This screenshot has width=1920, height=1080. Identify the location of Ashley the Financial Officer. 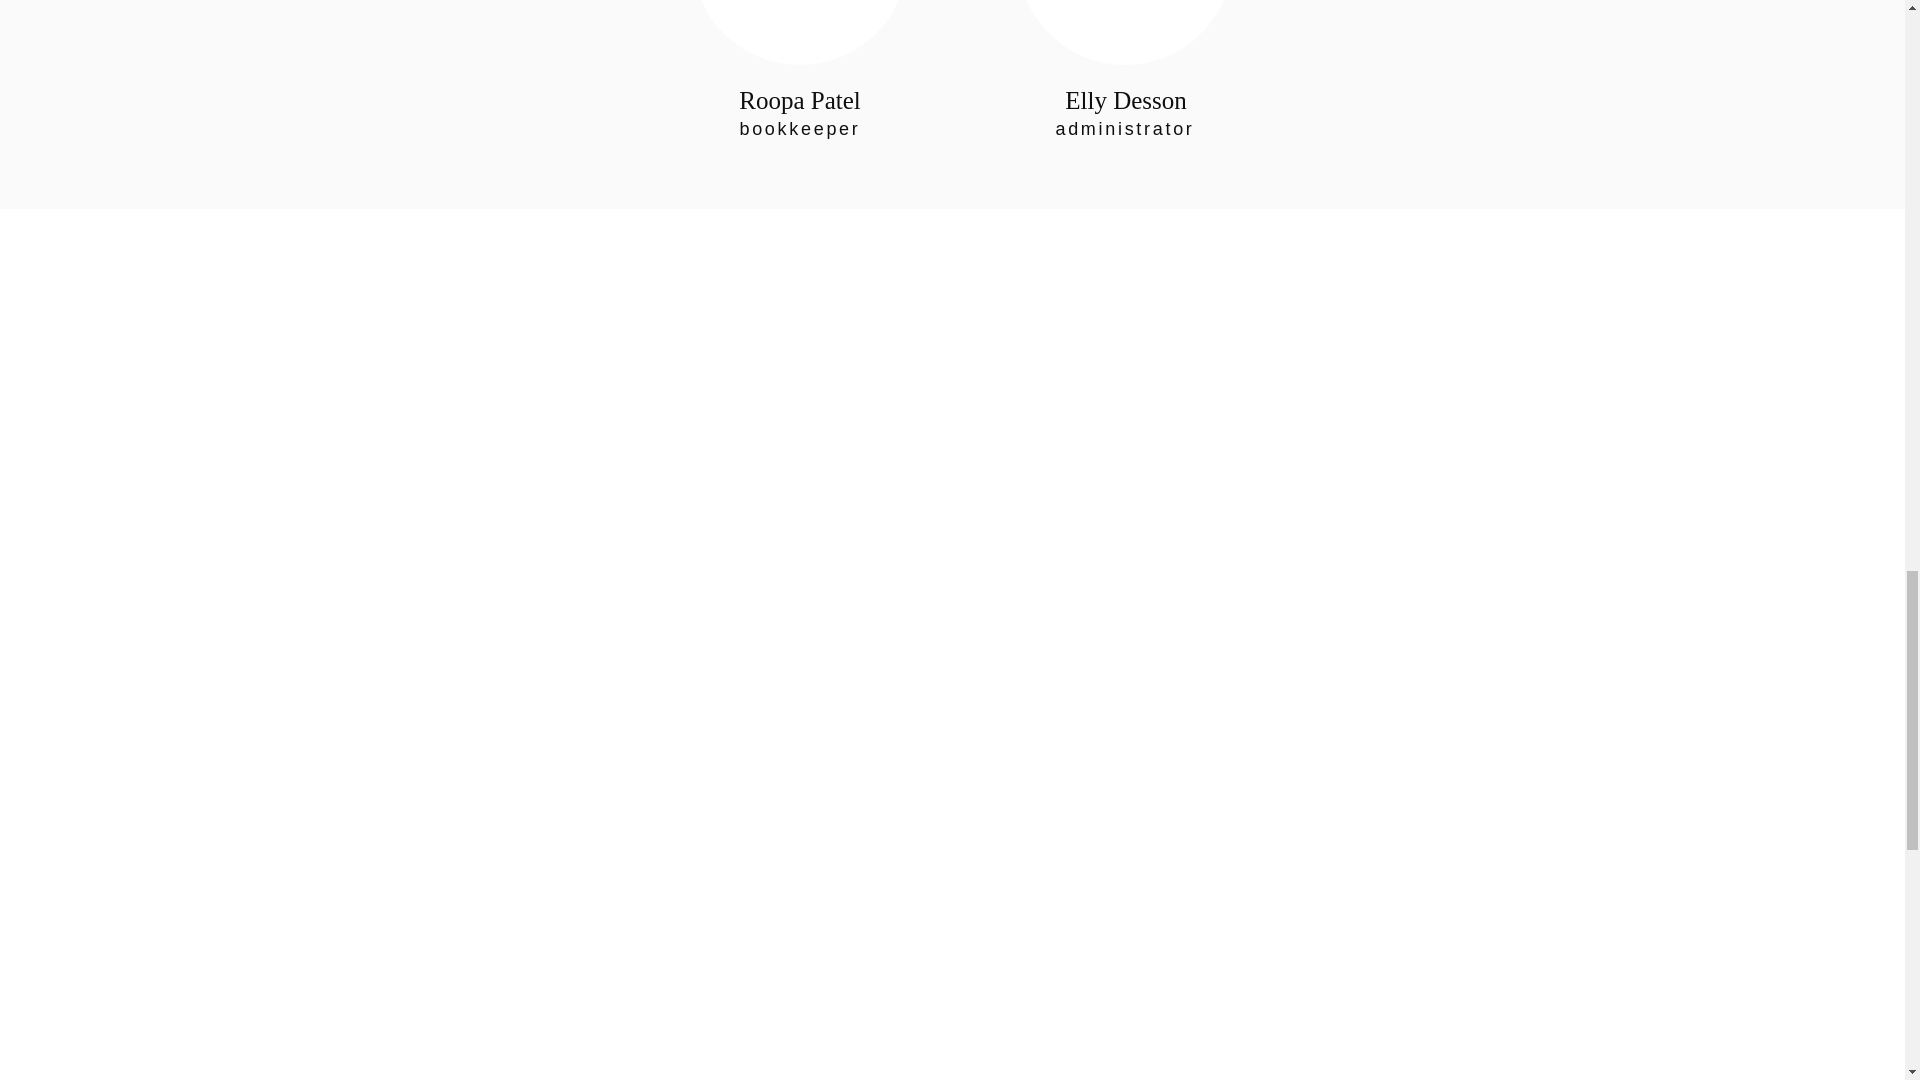
(1124, 32).